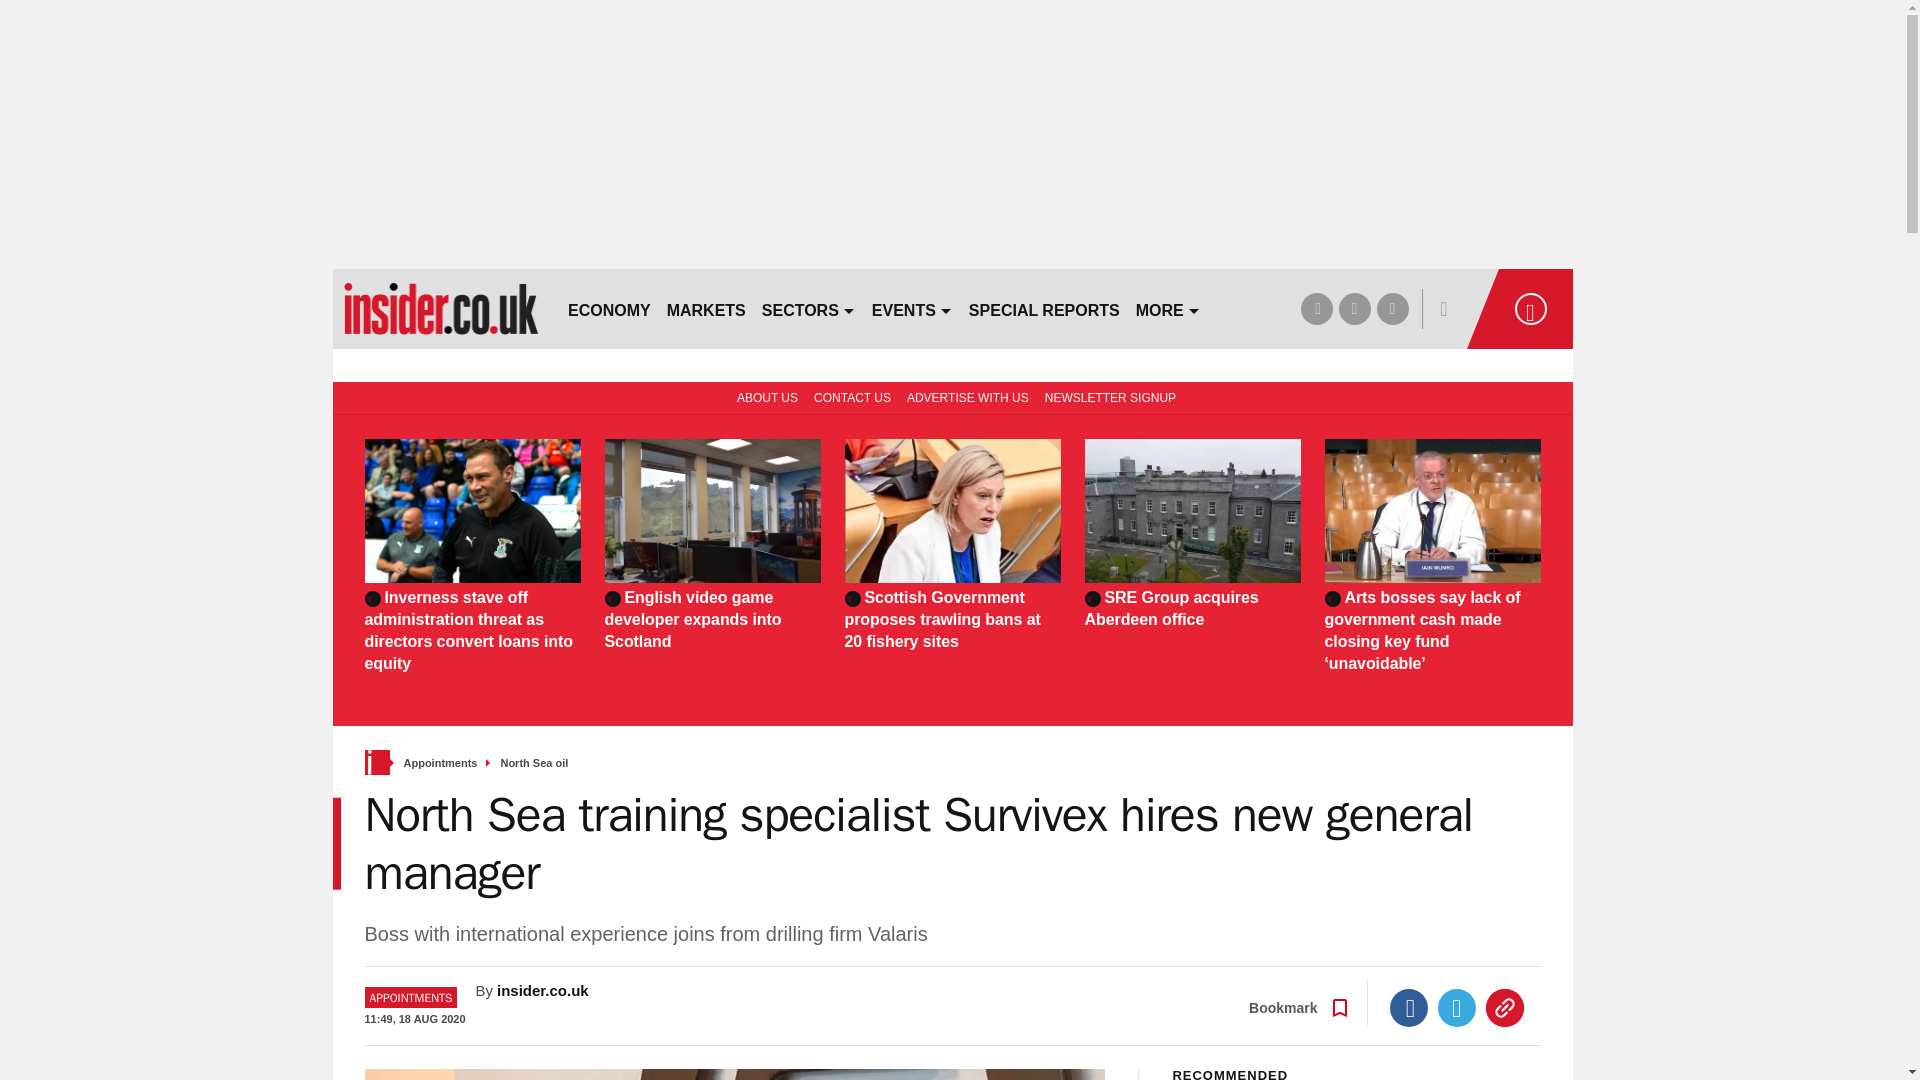  What do you see at coordinates (1110, 396) in the screenshot?
I see `NEWSLETTER SIGNUP` at bounding box center [1110, 396].